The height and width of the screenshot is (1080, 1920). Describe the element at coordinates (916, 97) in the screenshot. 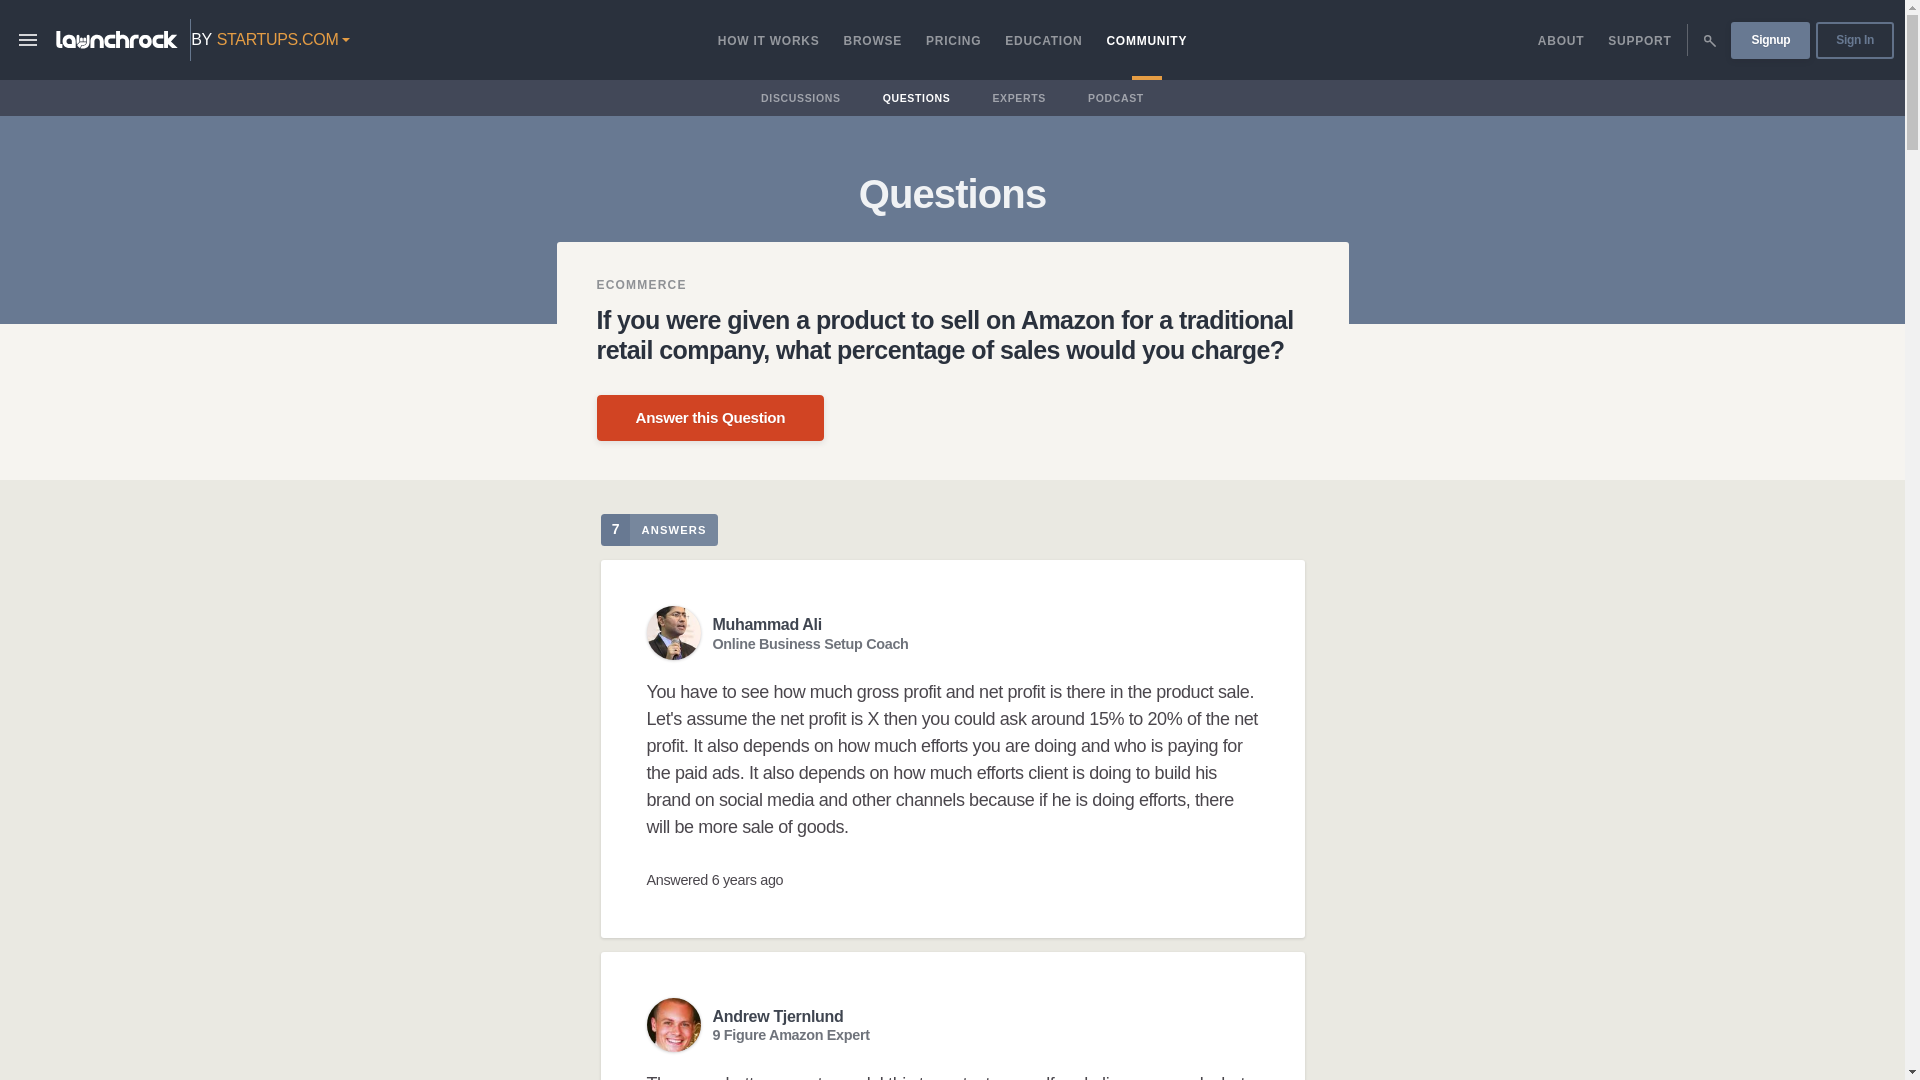

I see `QUESTIONS` at that location.